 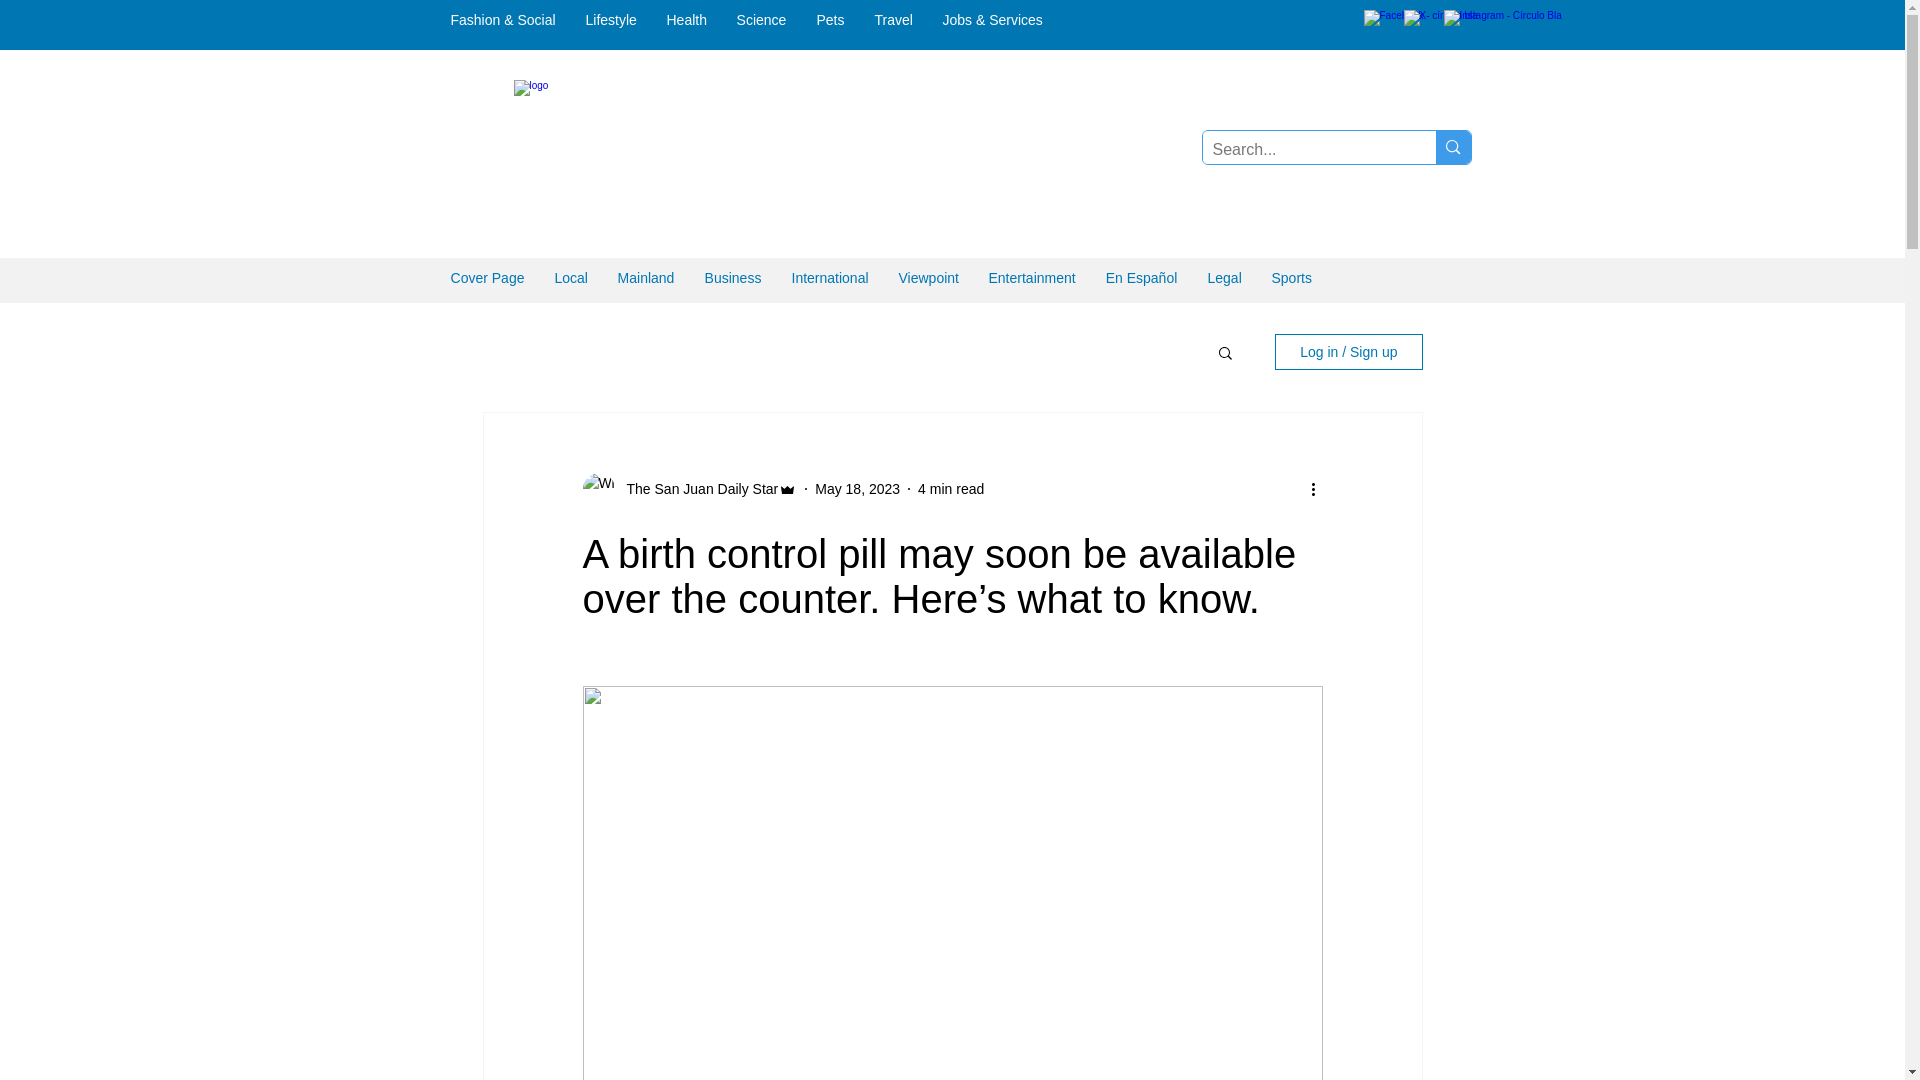 What do you see at coordinates (570, 278) in the screenshot?
I see `Local` at bounding box center [570, 278].